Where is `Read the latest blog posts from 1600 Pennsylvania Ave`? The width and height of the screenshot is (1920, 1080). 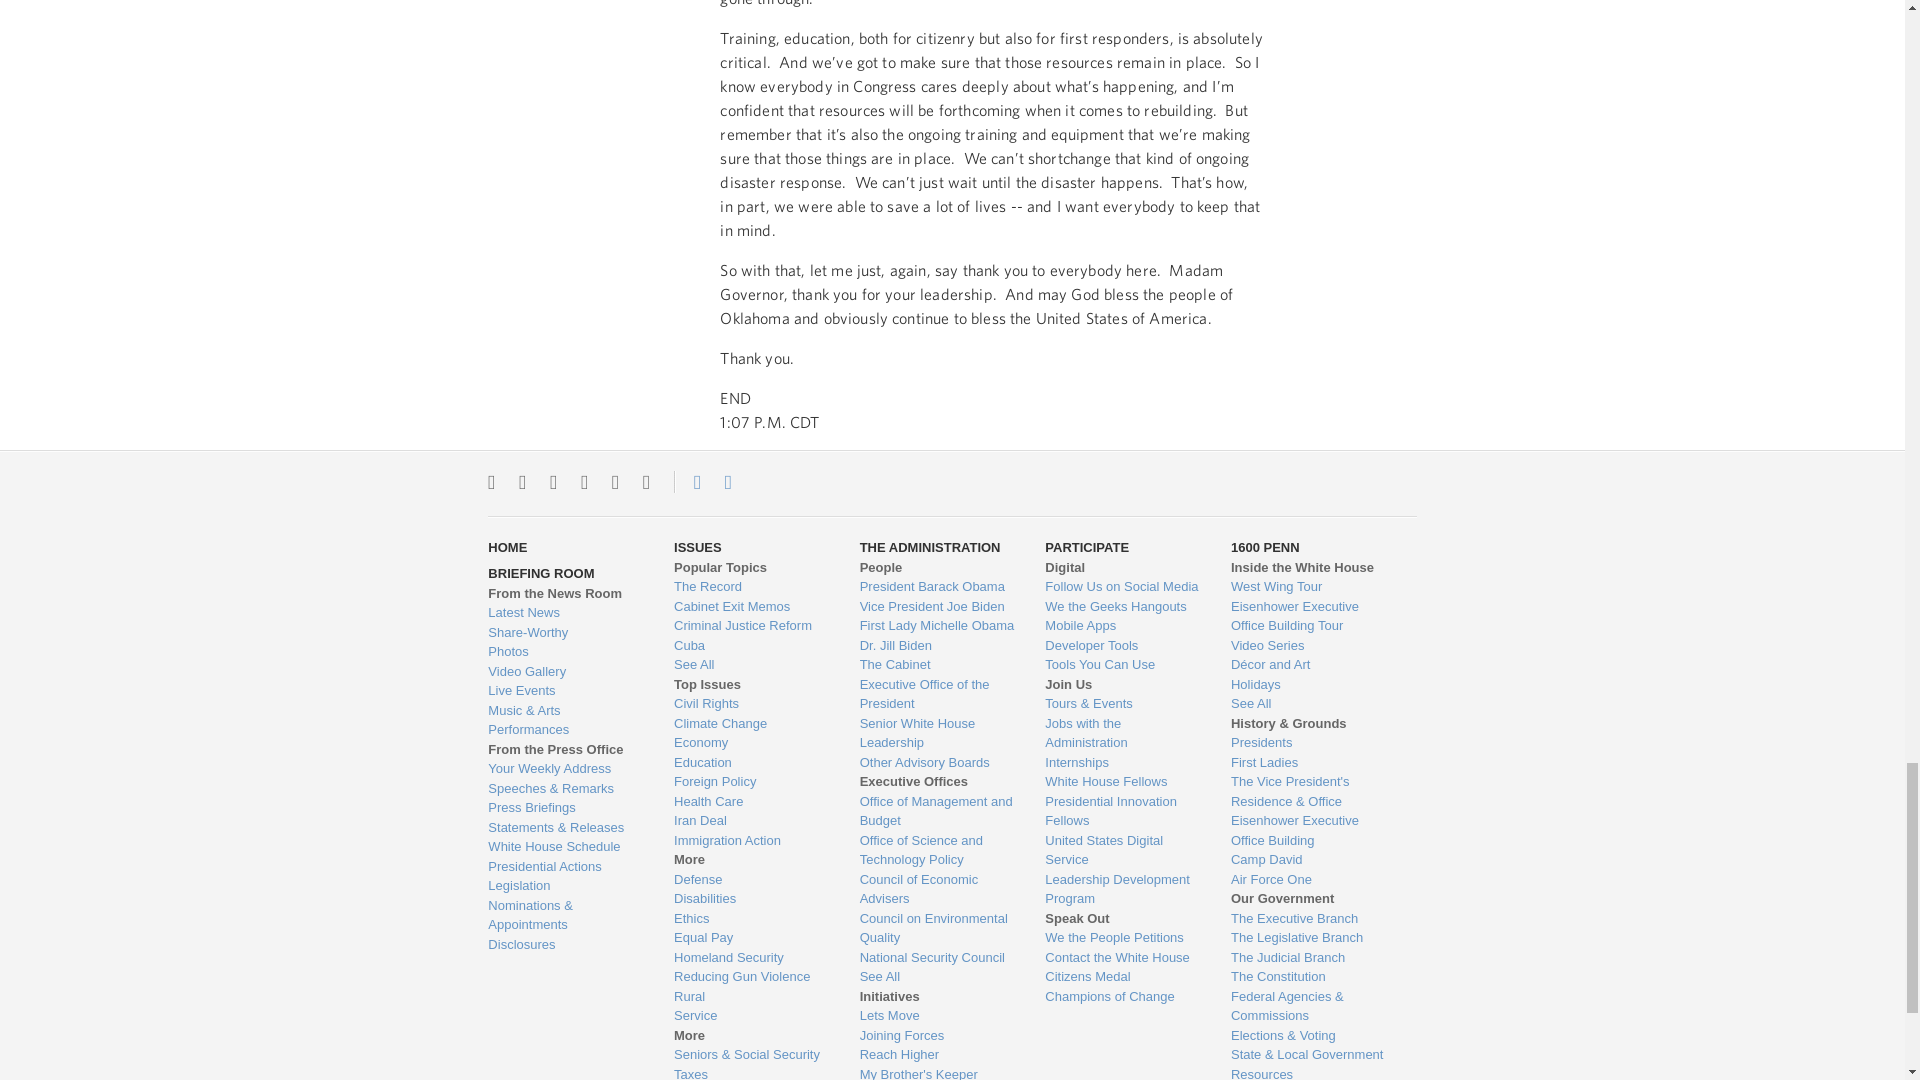
Read the latest blog posts from 1600 Pennsylvania Ave is located at coordinates (565, 612).